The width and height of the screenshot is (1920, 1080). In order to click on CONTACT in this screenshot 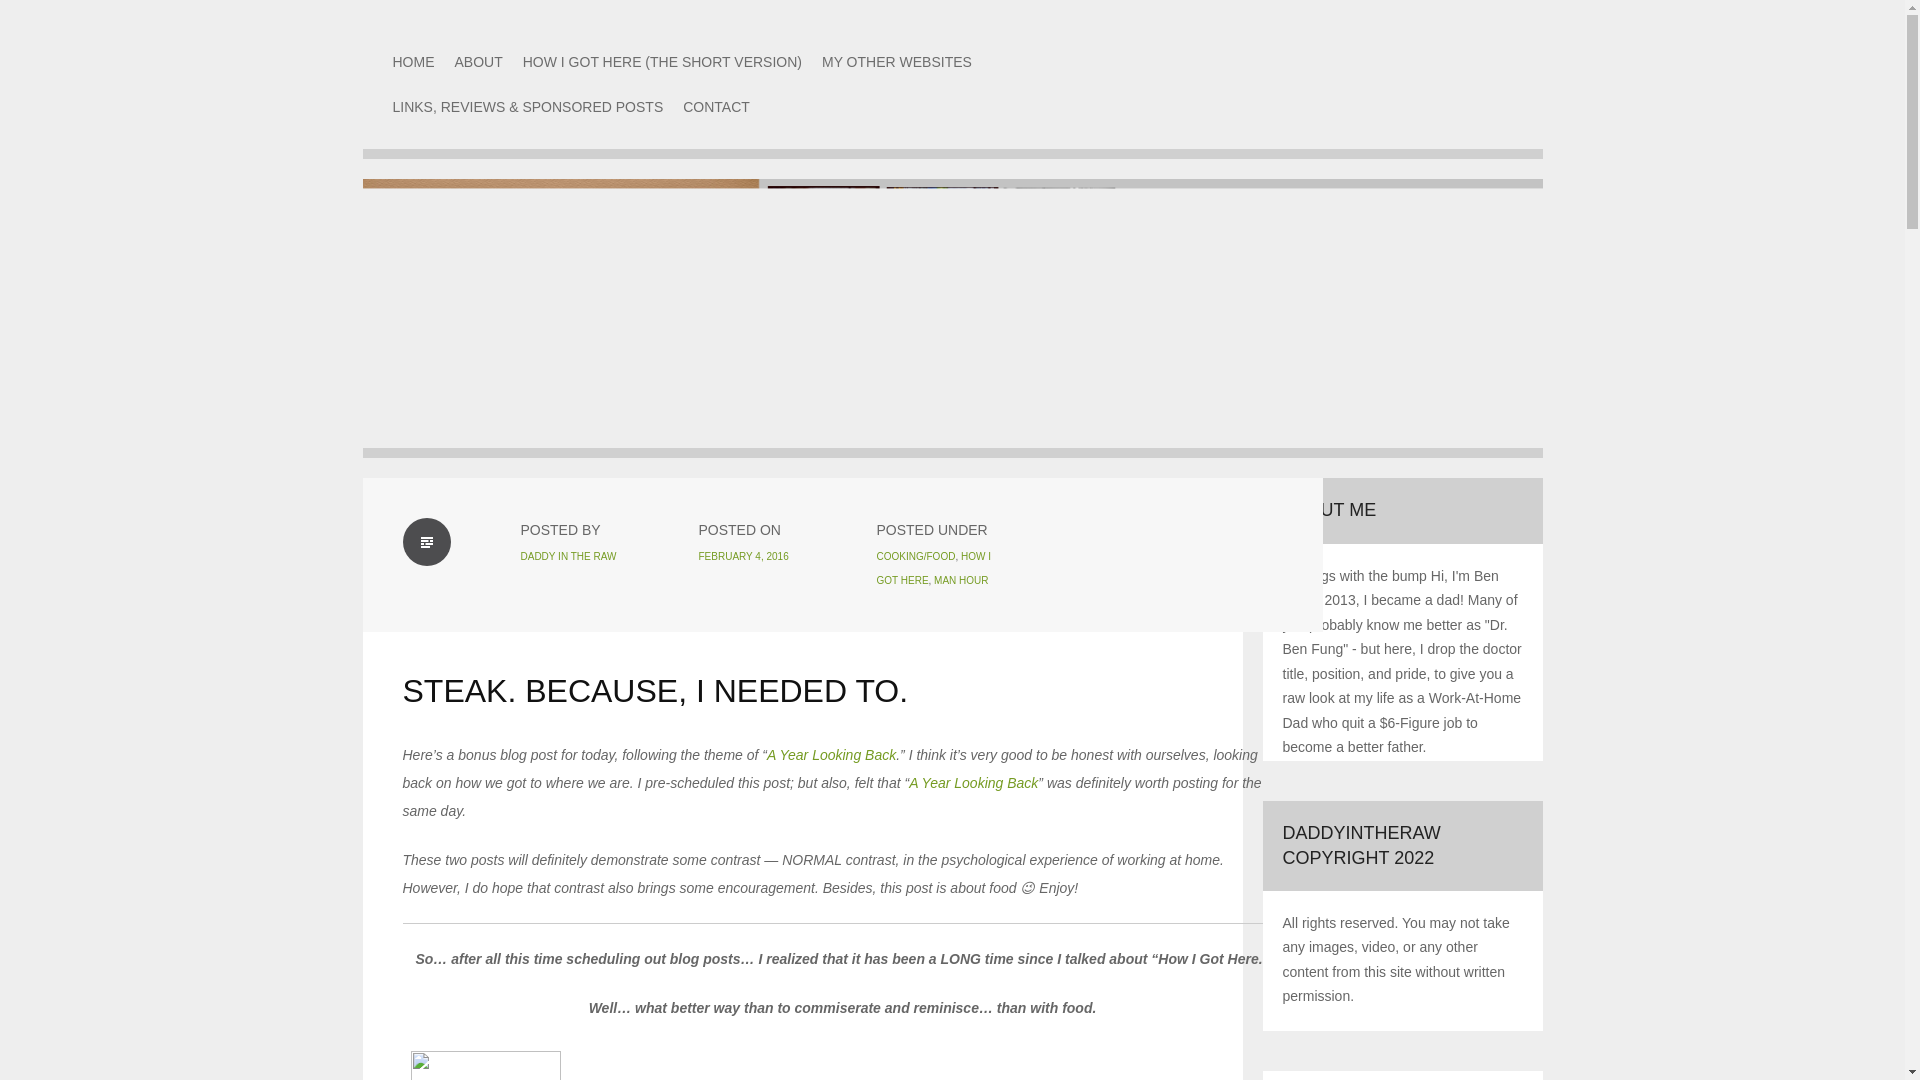, I will do `click(716, 106)`.